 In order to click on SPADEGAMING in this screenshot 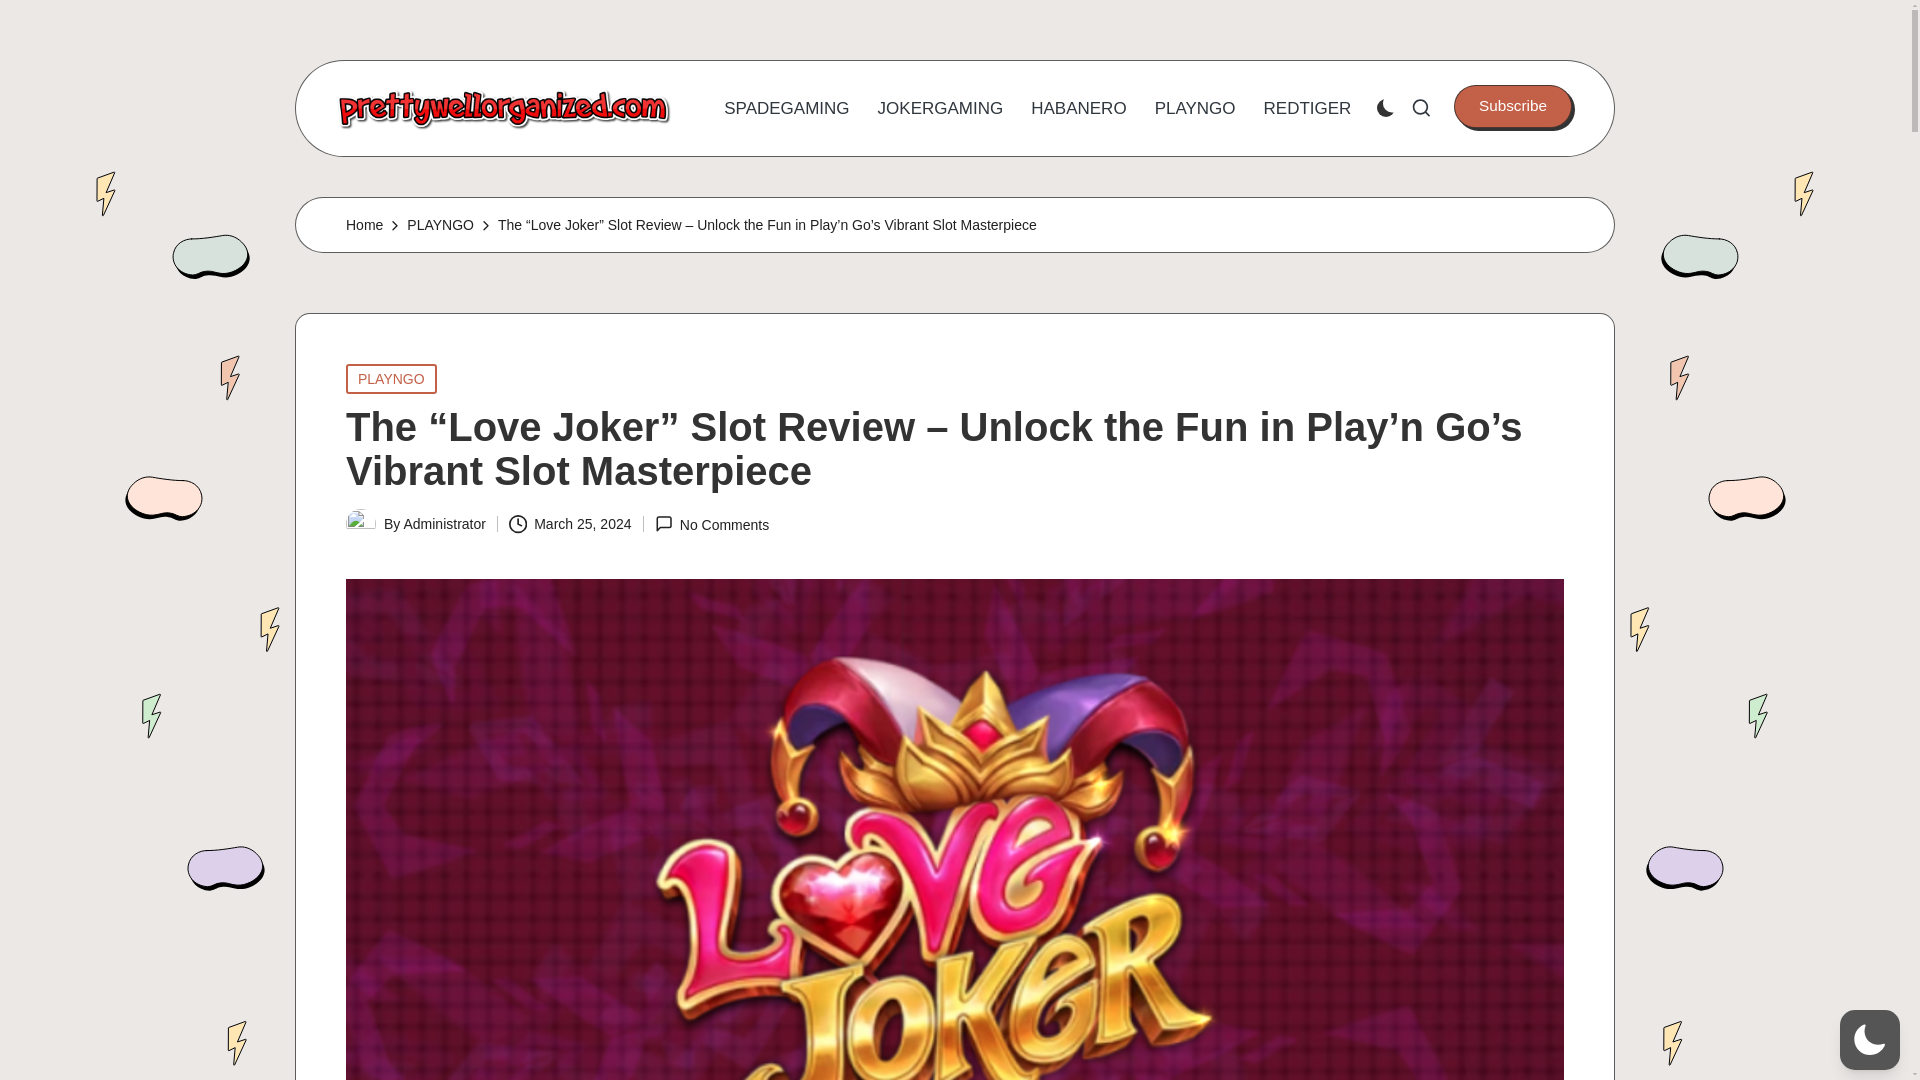, I will do `click(786, 108)`.